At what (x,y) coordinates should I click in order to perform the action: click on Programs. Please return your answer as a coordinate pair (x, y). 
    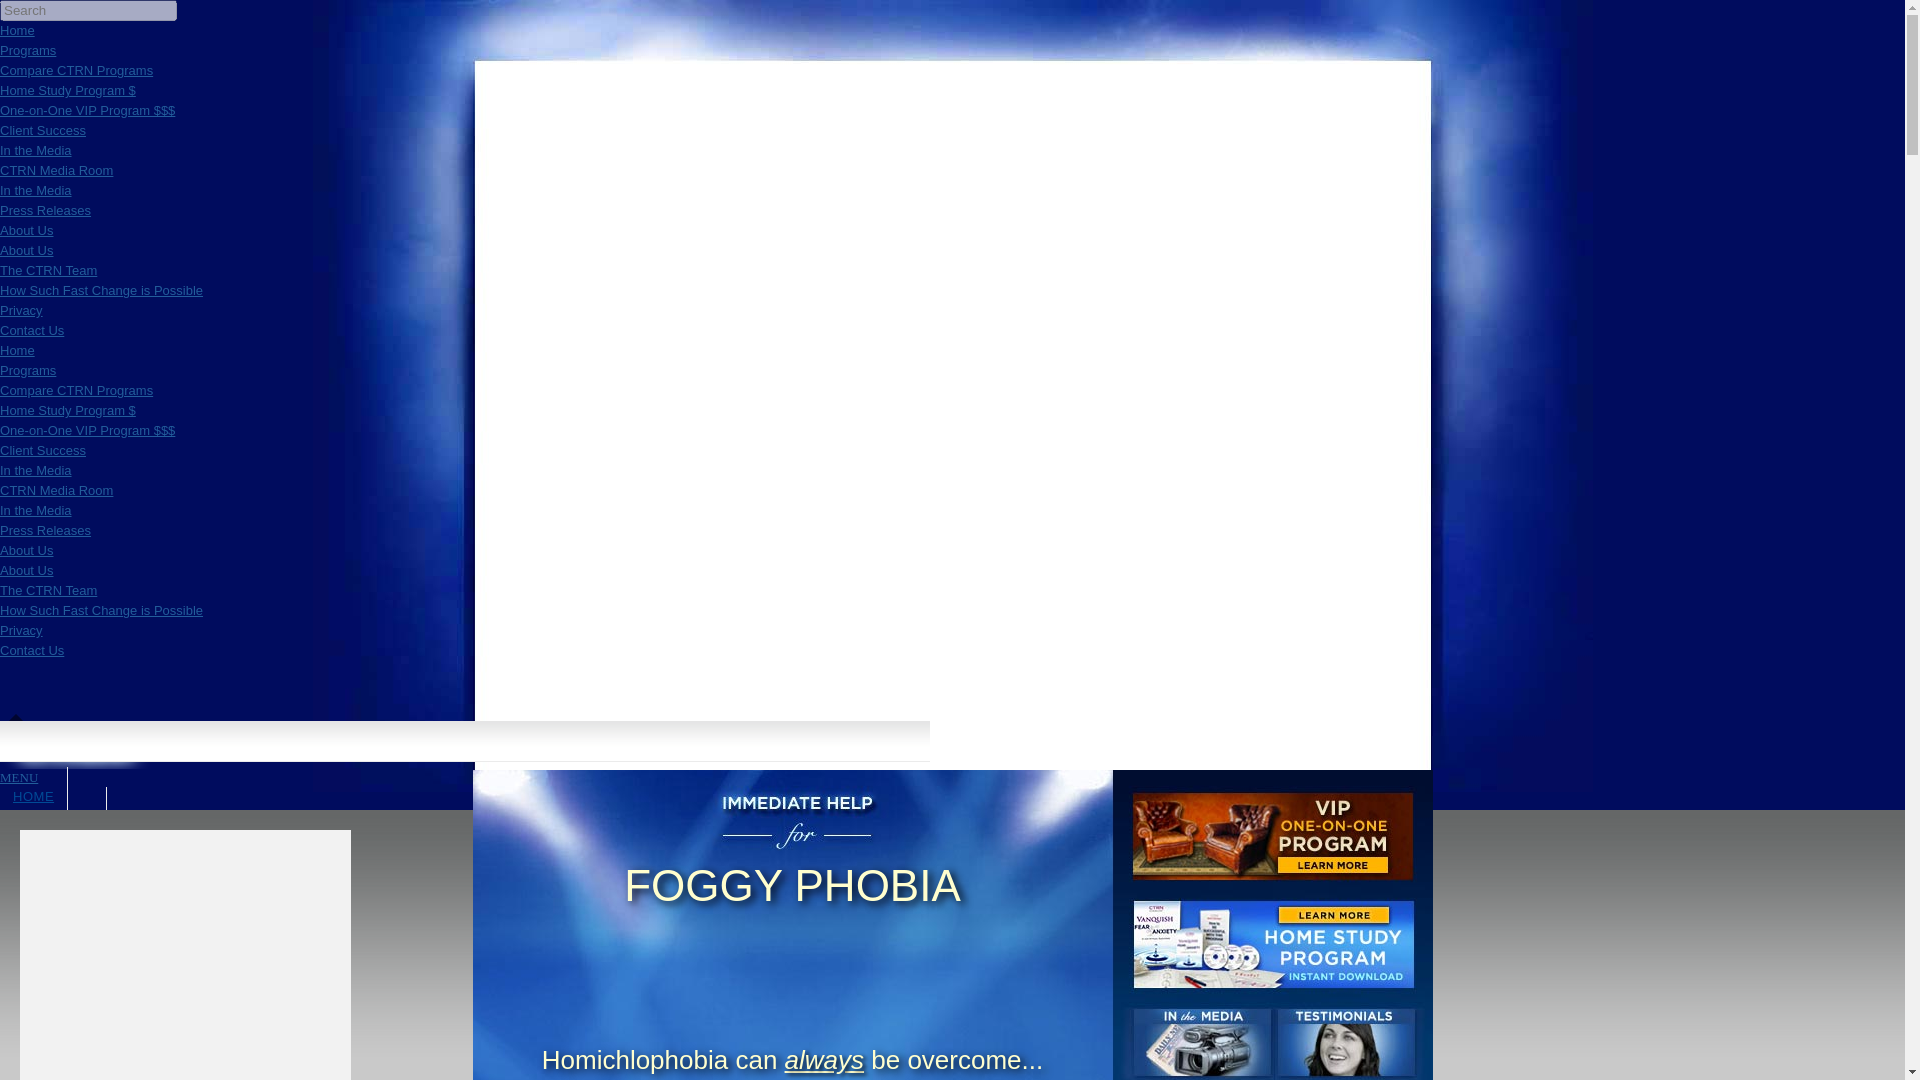
    Looking at the image, I should click on (28, 370).